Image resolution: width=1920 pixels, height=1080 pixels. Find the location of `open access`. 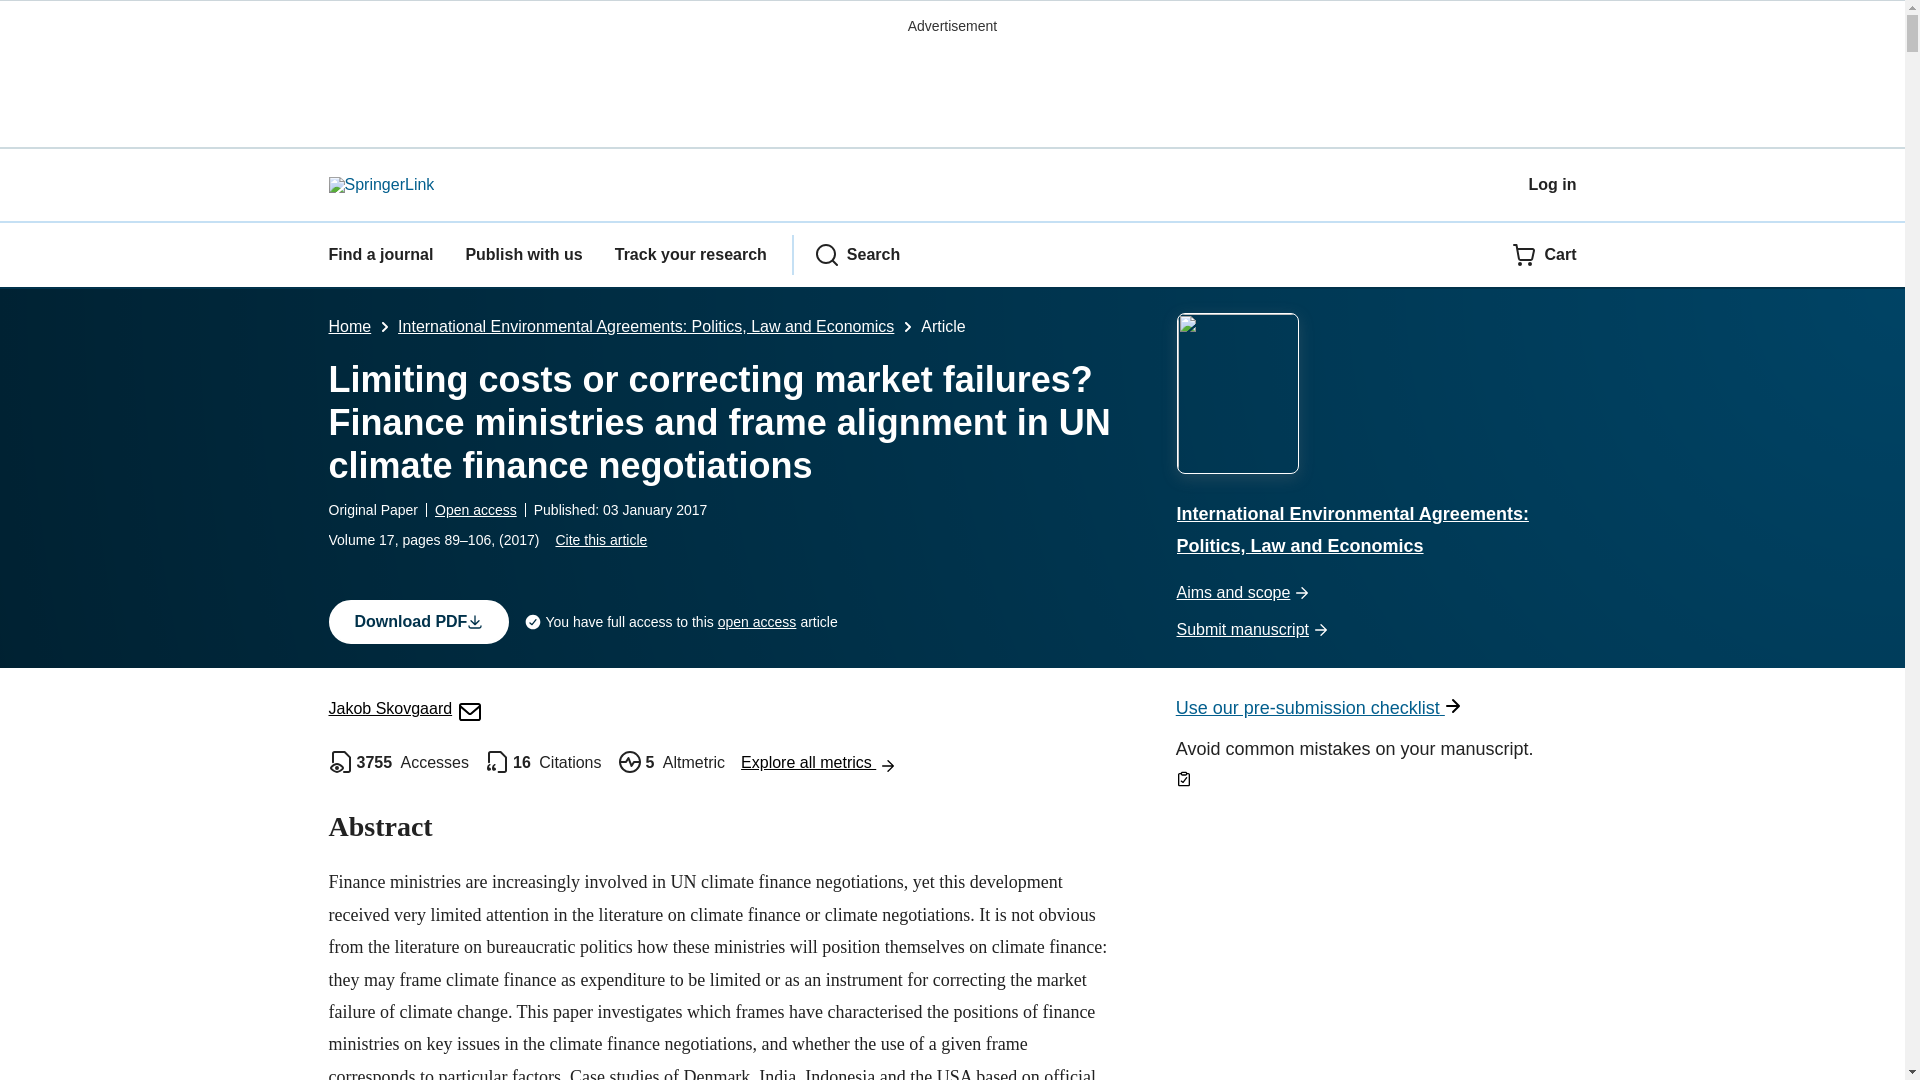

open access is located at coordinates (757, 622).